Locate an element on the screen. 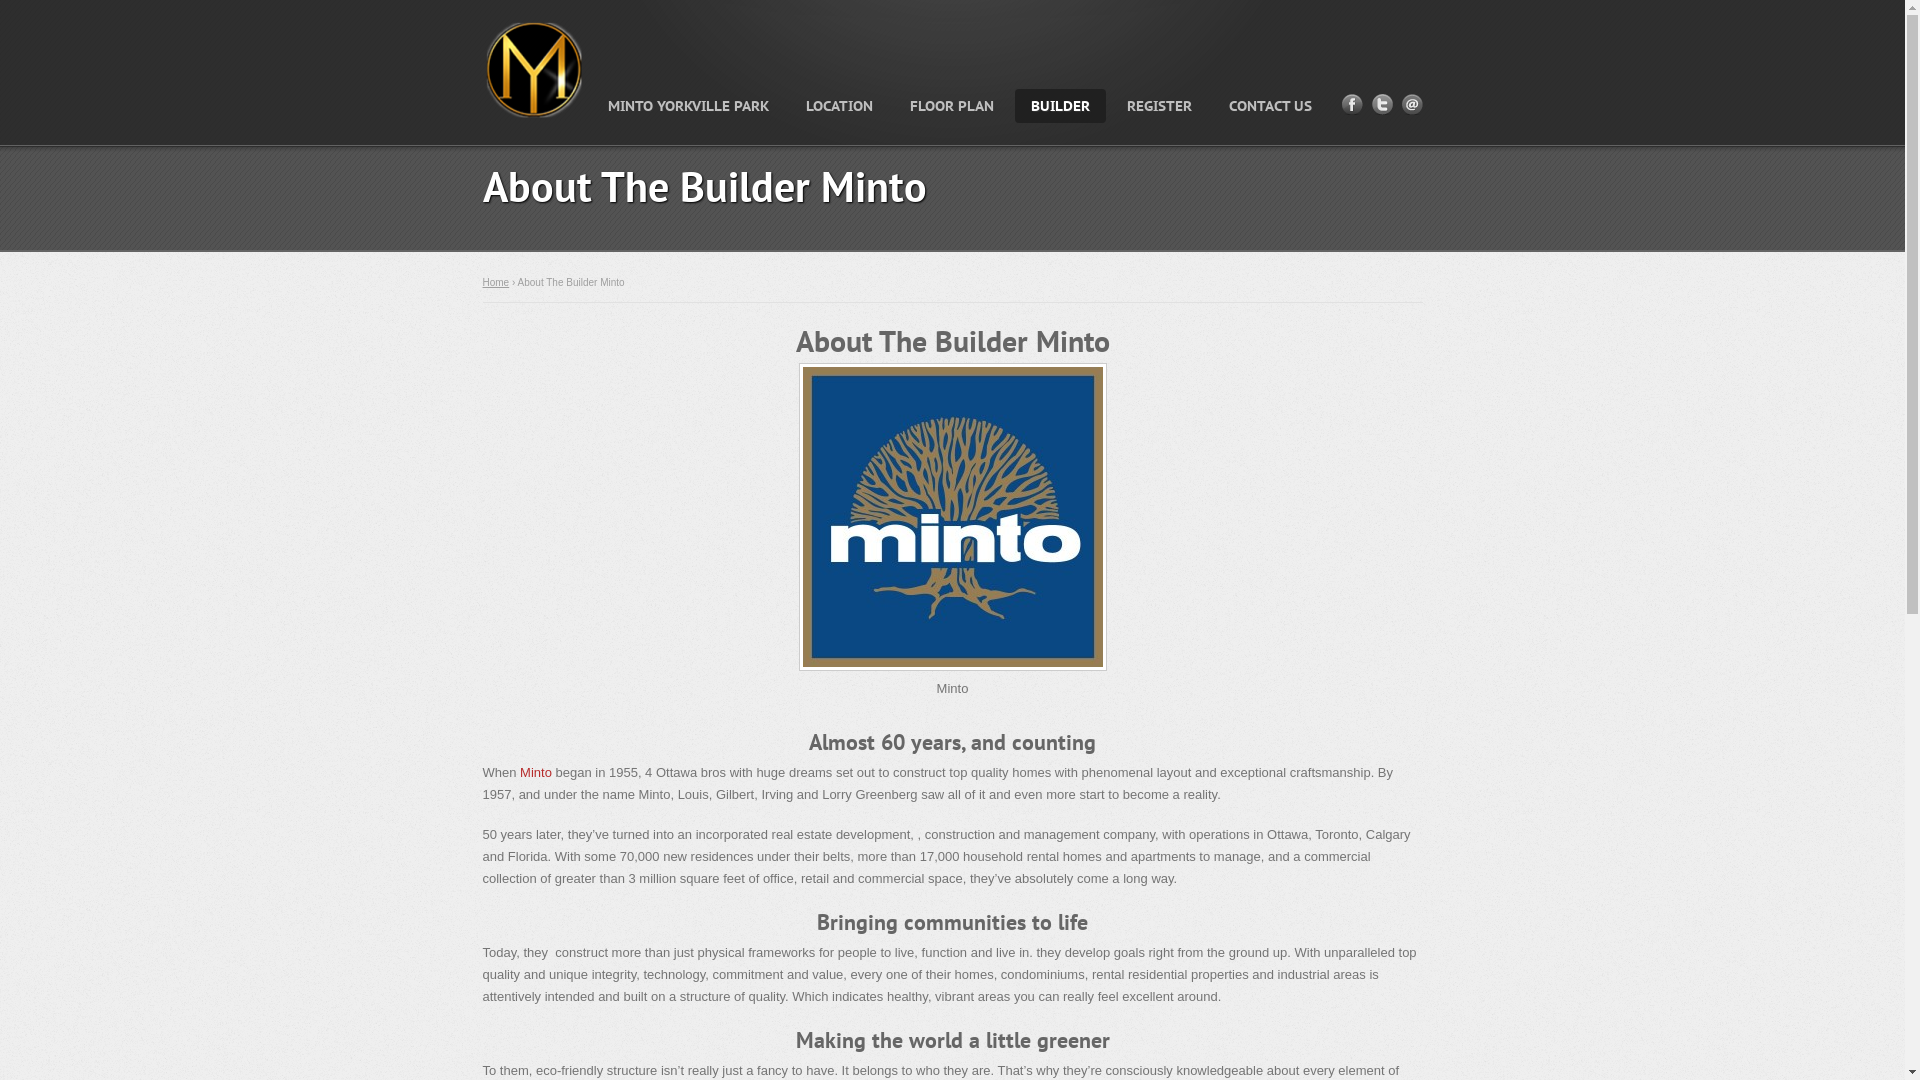 Image resolution: width=1920 pixels, height=1080 pixels. FACEBOOK ICON is located at coordinates (1352, 104).